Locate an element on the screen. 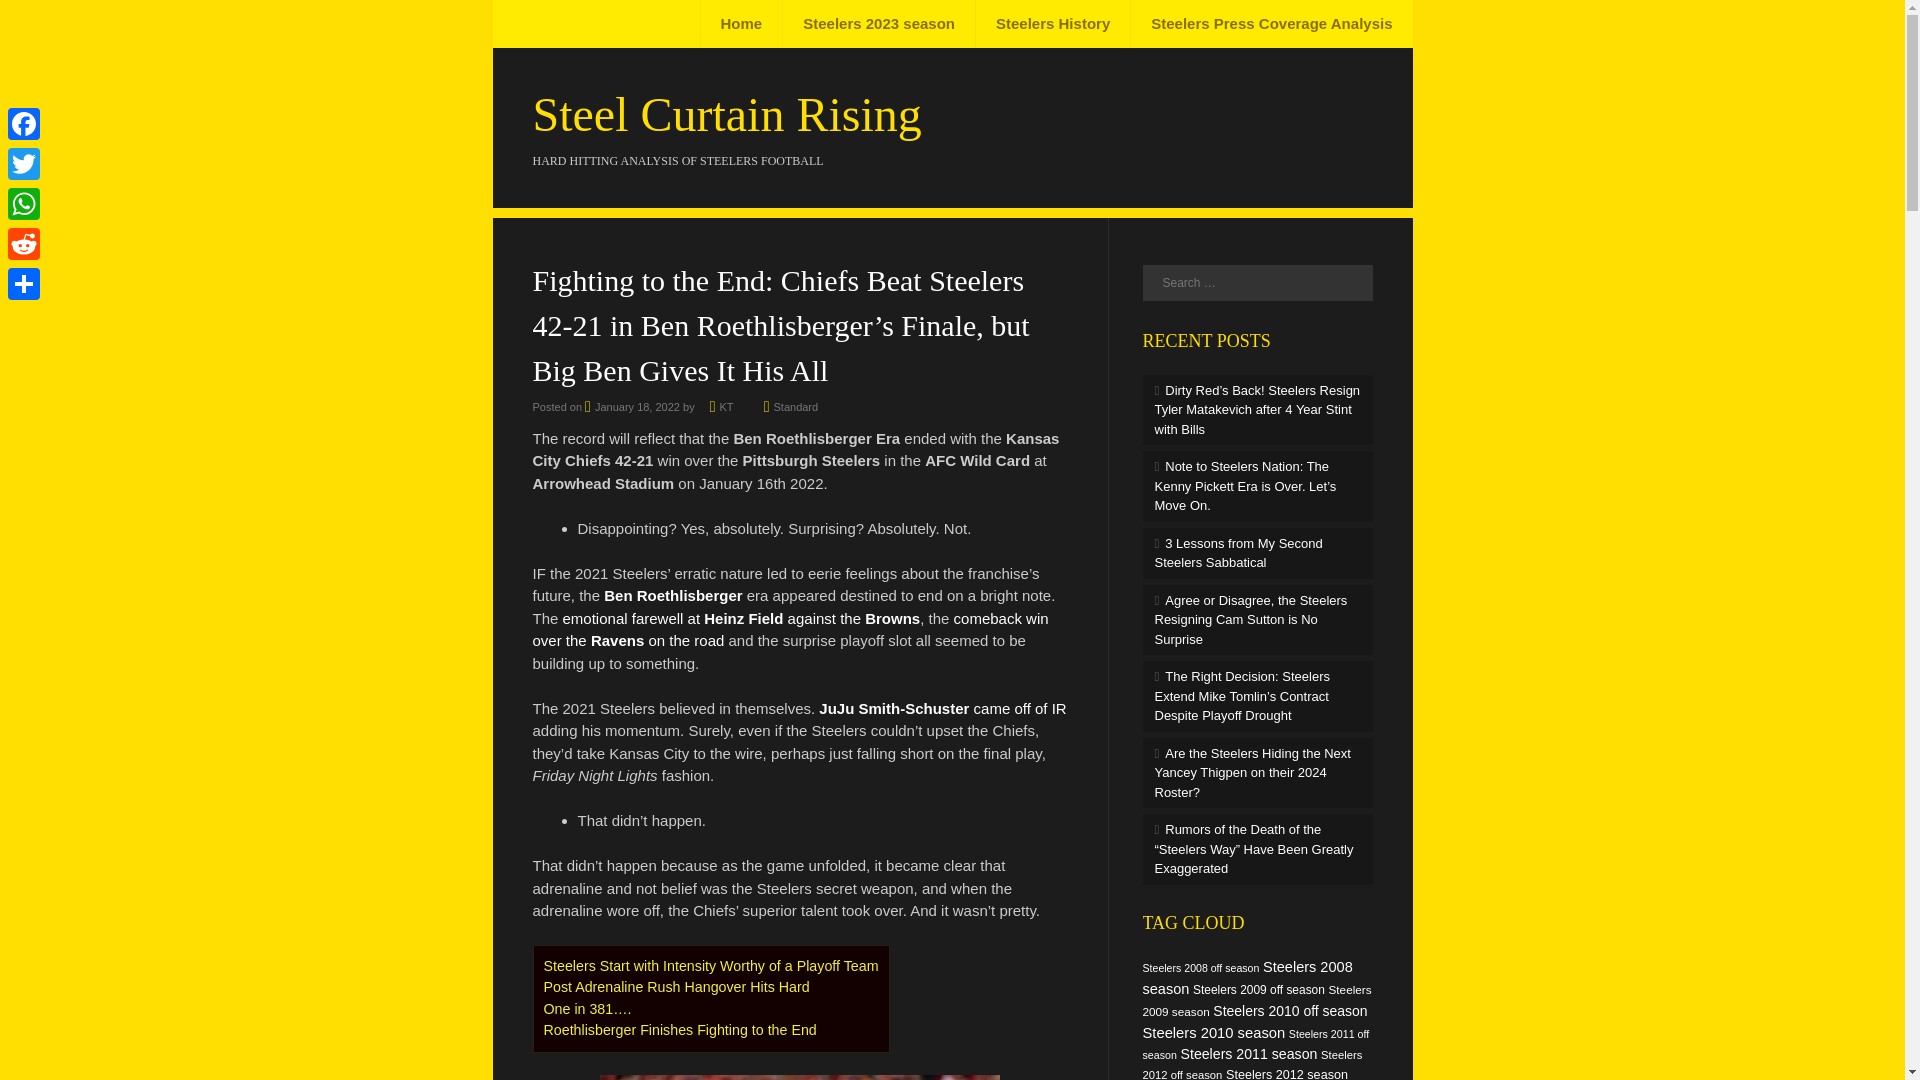 The image size is (1920, 1080). Permalink to  is located at coordinates (796, 406).